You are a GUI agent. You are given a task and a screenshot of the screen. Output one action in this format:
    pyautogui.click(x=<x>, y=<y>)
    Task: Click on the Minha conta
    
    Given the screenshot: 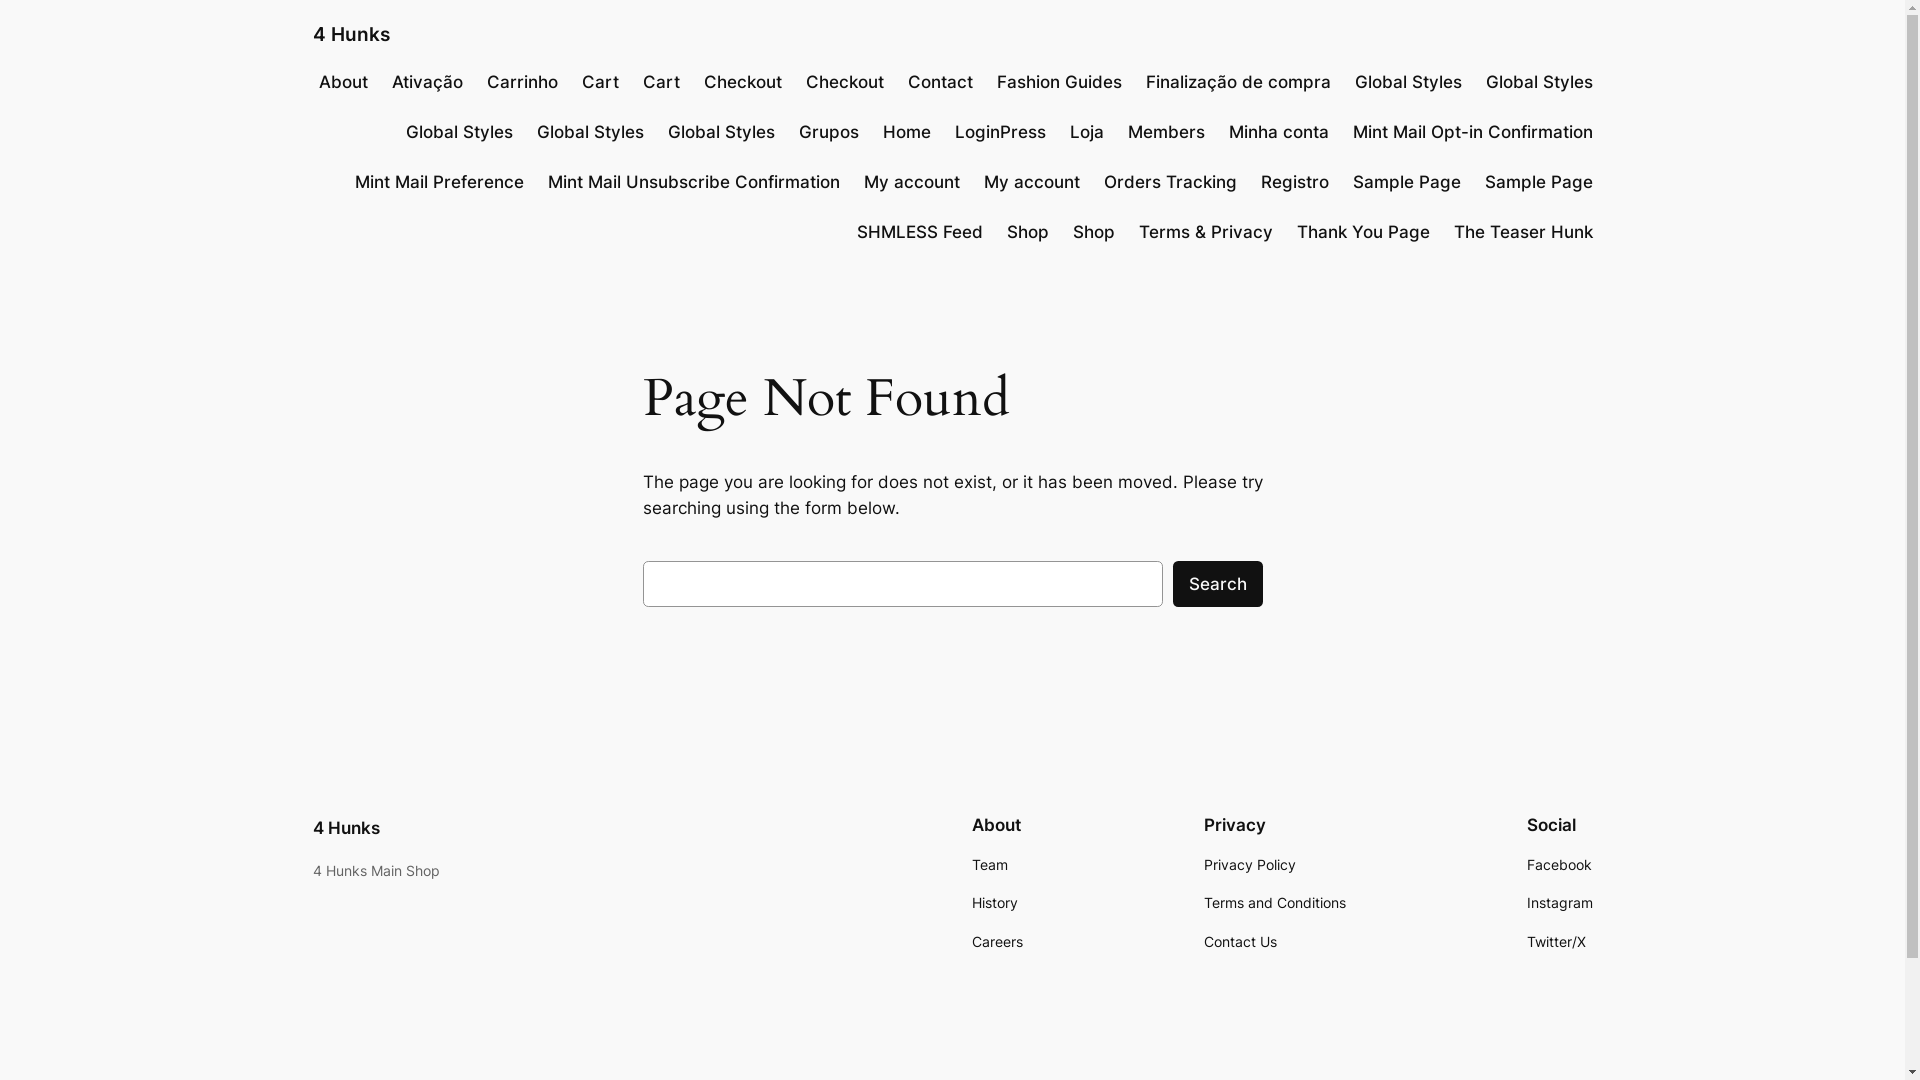 What is the action you would take?
    pyautogui.click(x=1278, y=132)
    